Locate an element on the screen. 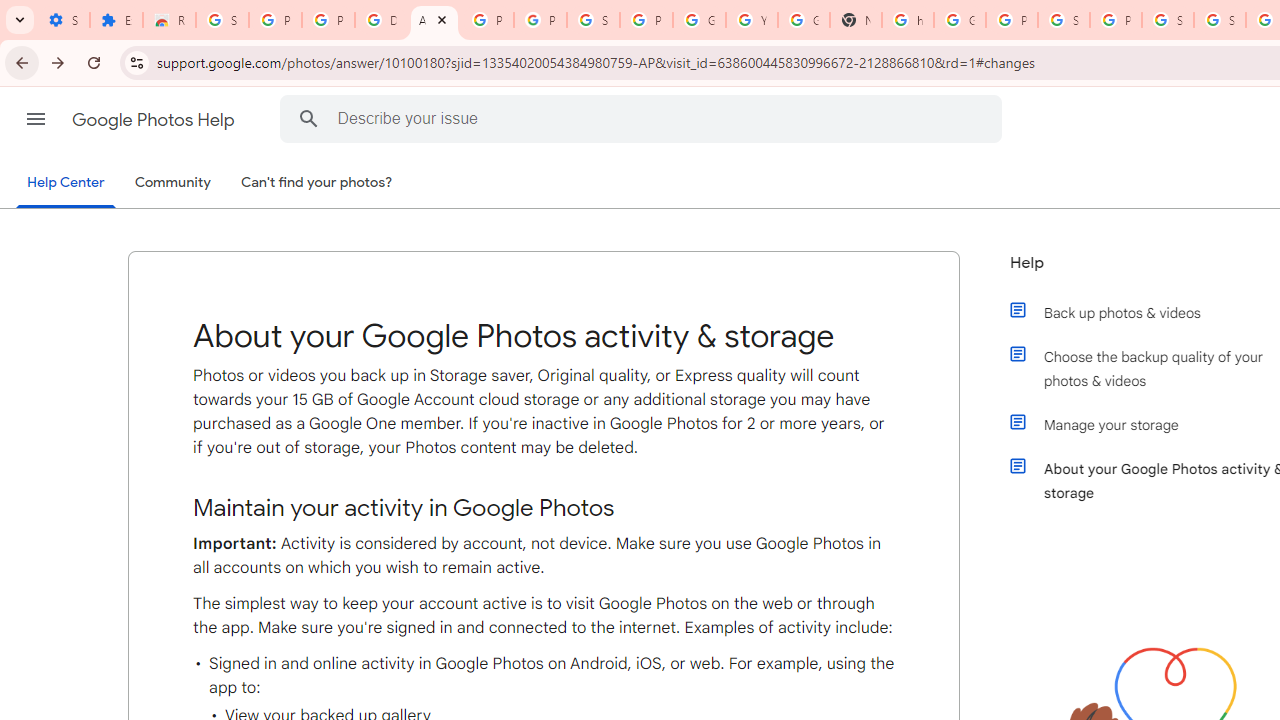 This screenshot has height=720, width=1280. Sign in - Google Accounts is located at coordinates (1064, 20).